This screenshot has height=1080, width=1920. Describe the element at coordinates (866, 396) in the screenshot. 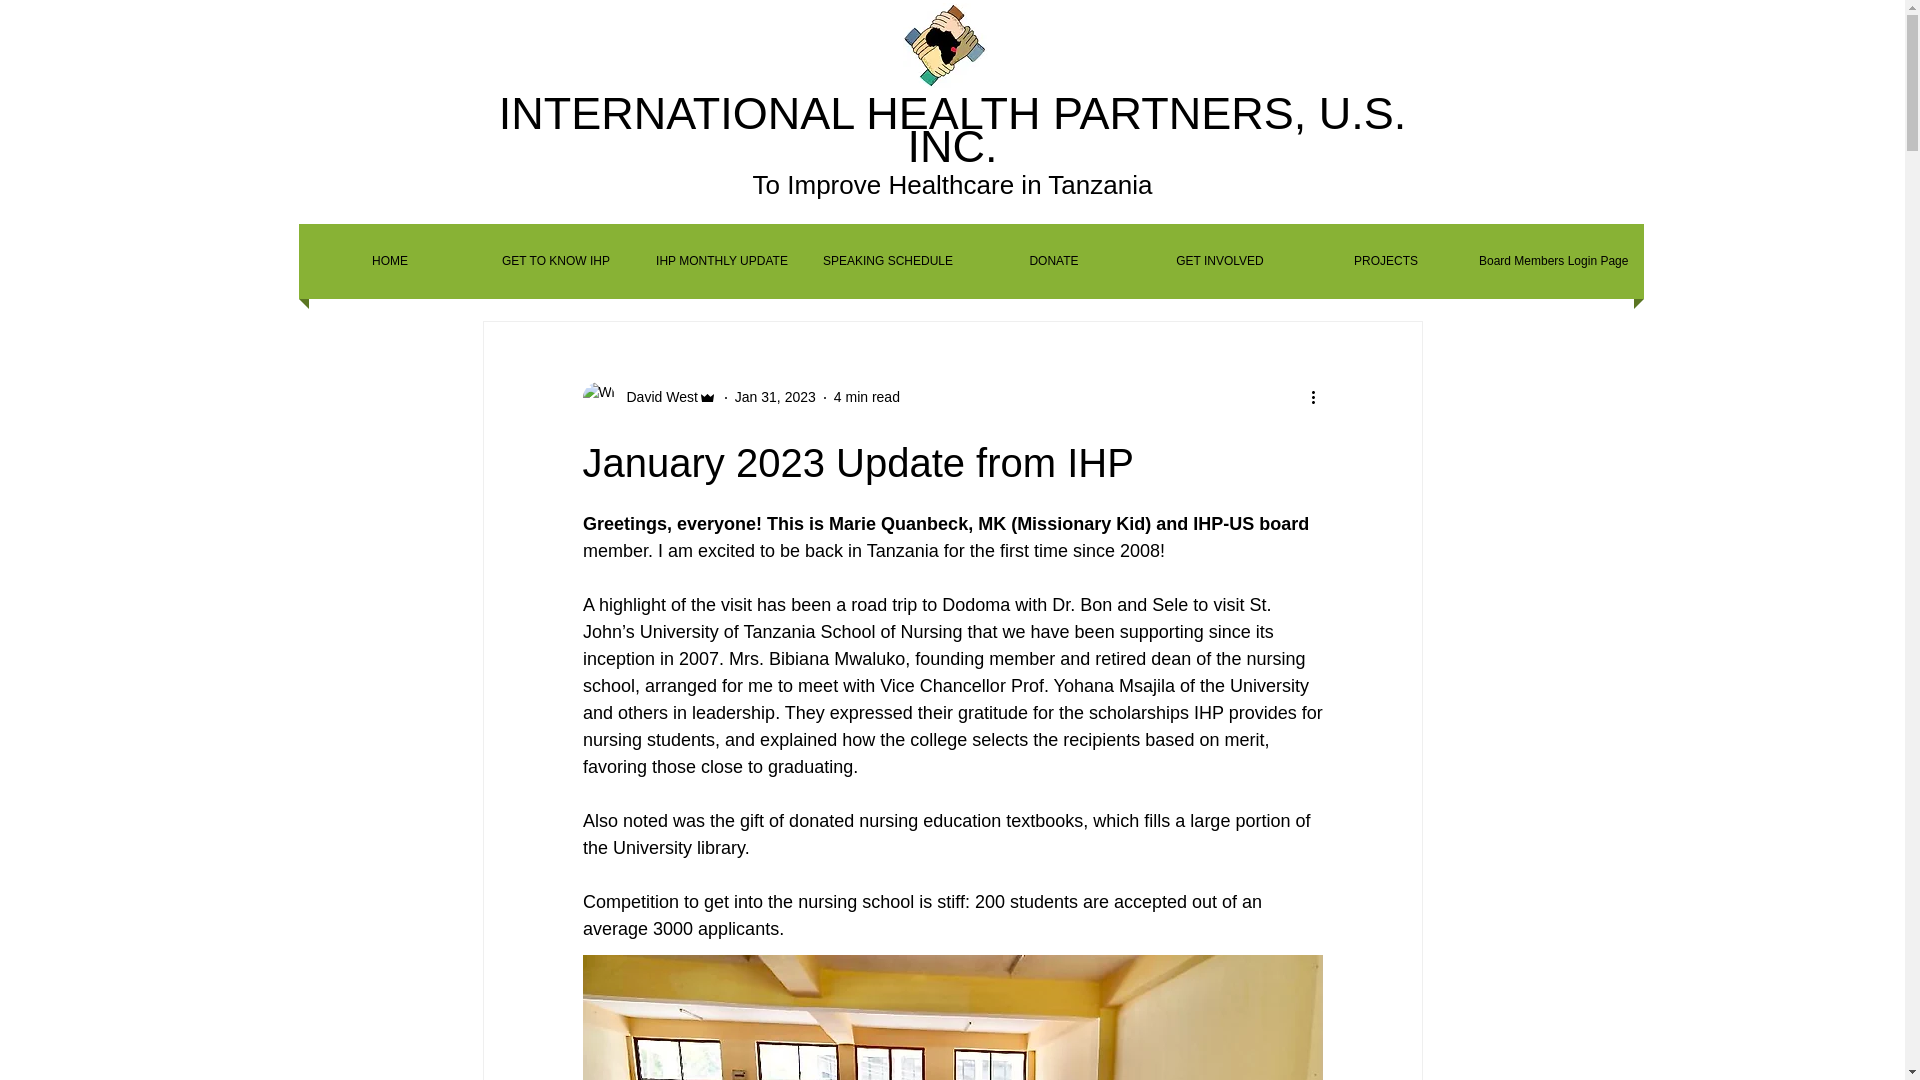

I see `4 min read` at that location.